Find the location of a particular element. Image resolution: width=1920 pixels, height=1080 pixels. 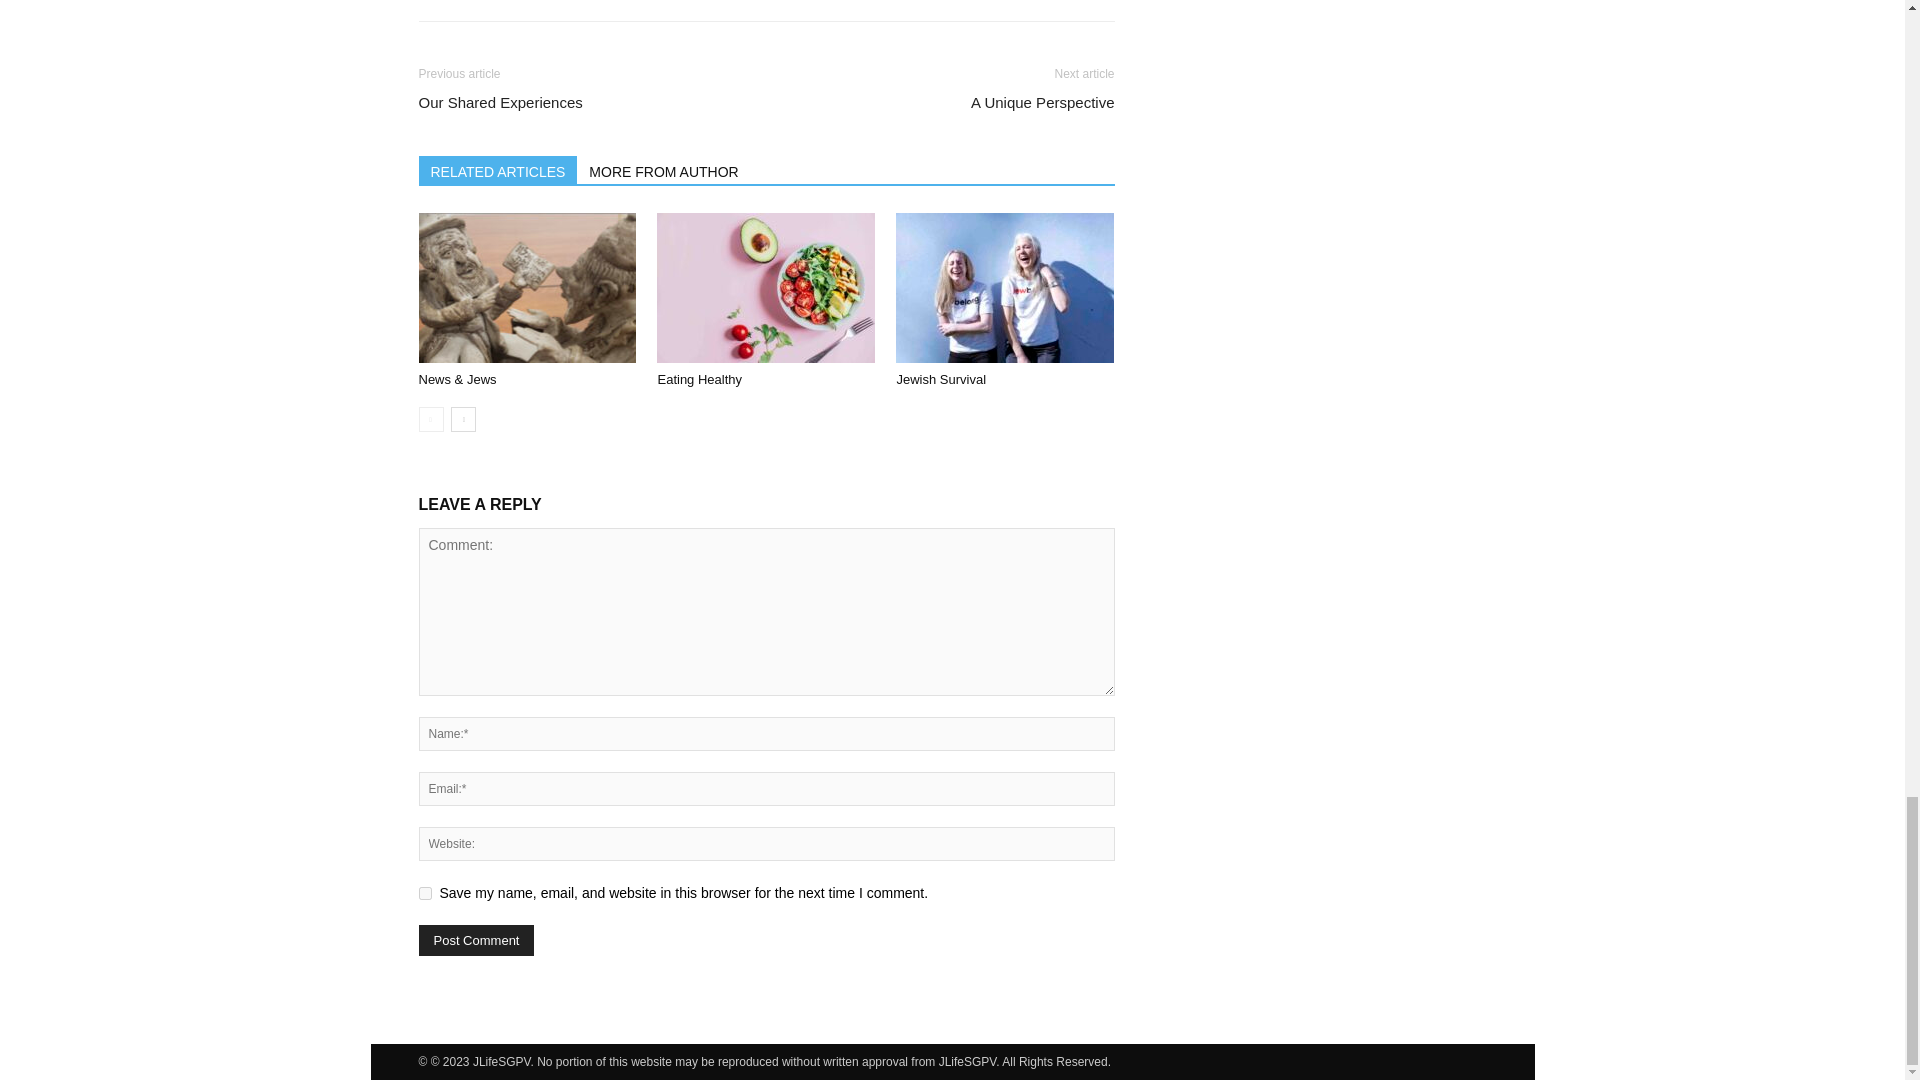

Eating Healthy is located at coordinates (698, 378).